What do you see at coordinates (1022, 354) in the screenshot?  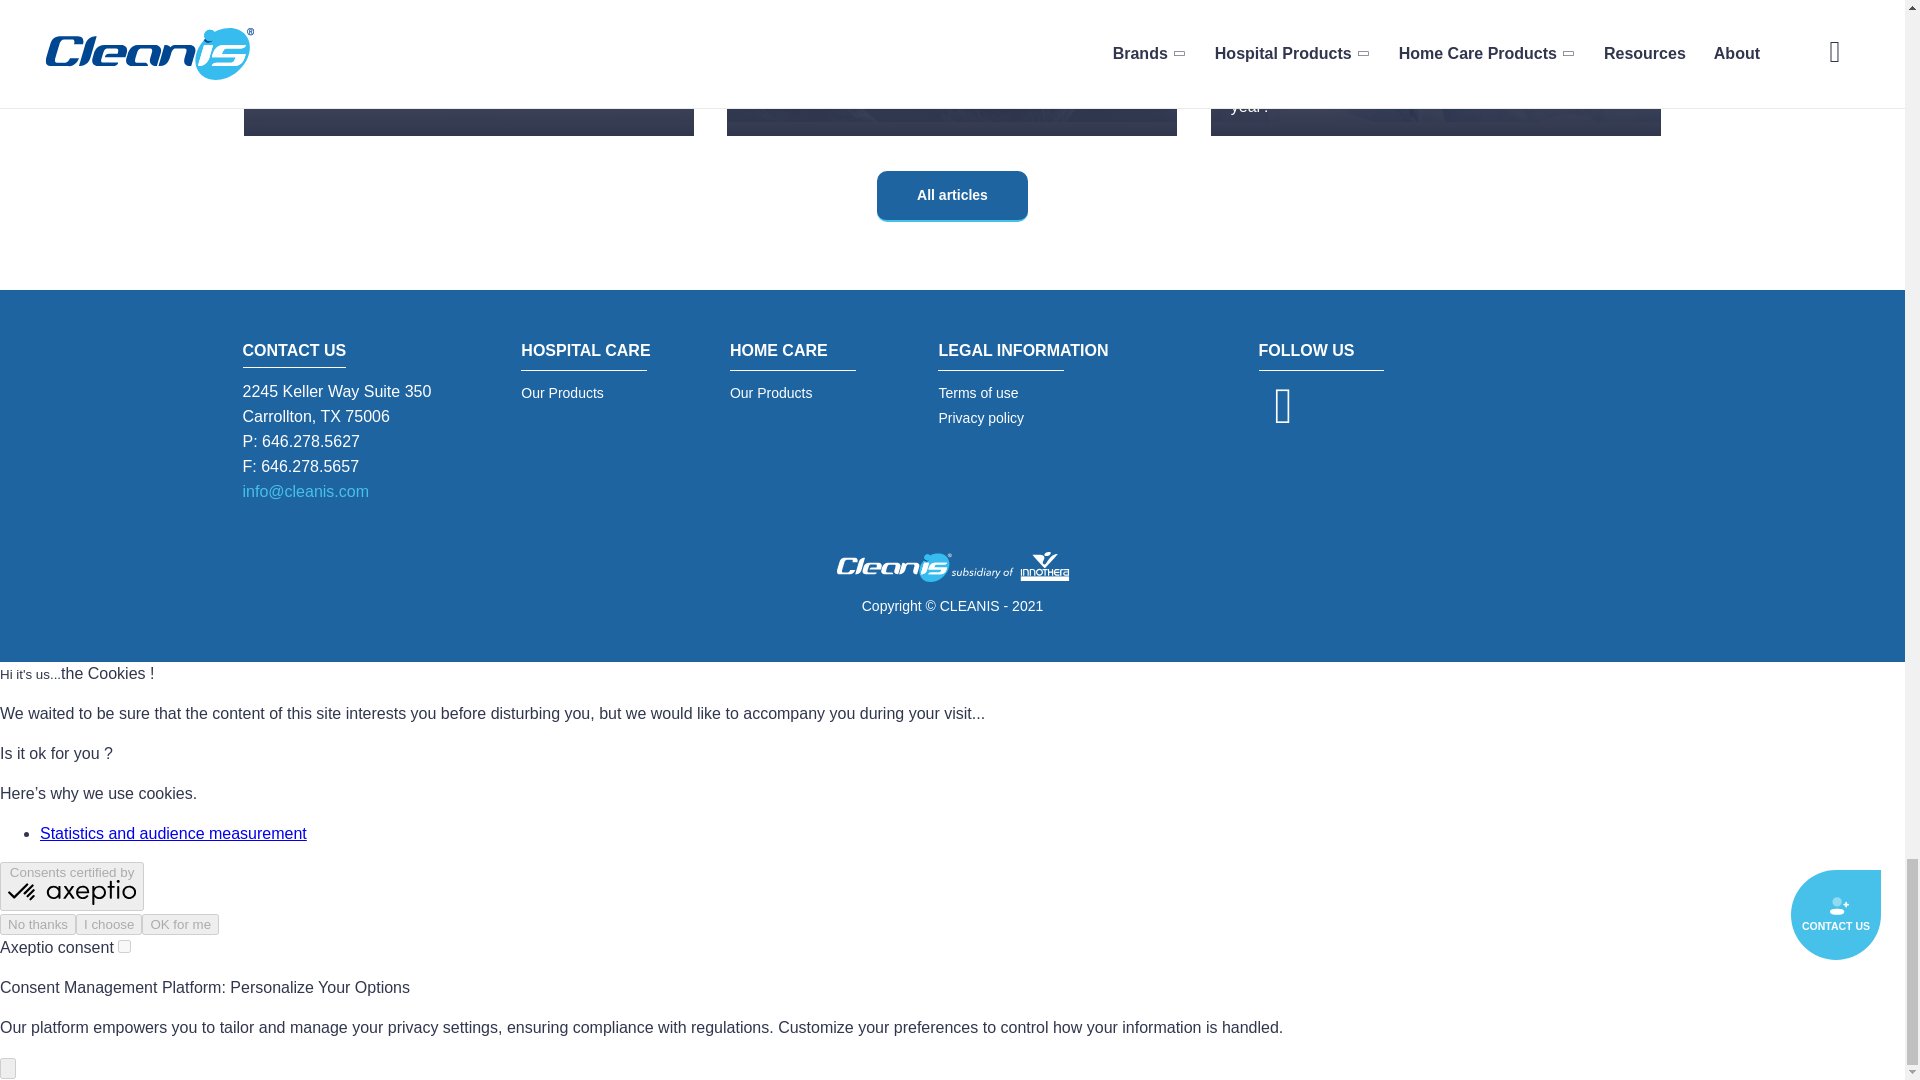 I see `LEGAL INFORMATION` at bounding box center [1022, 354].